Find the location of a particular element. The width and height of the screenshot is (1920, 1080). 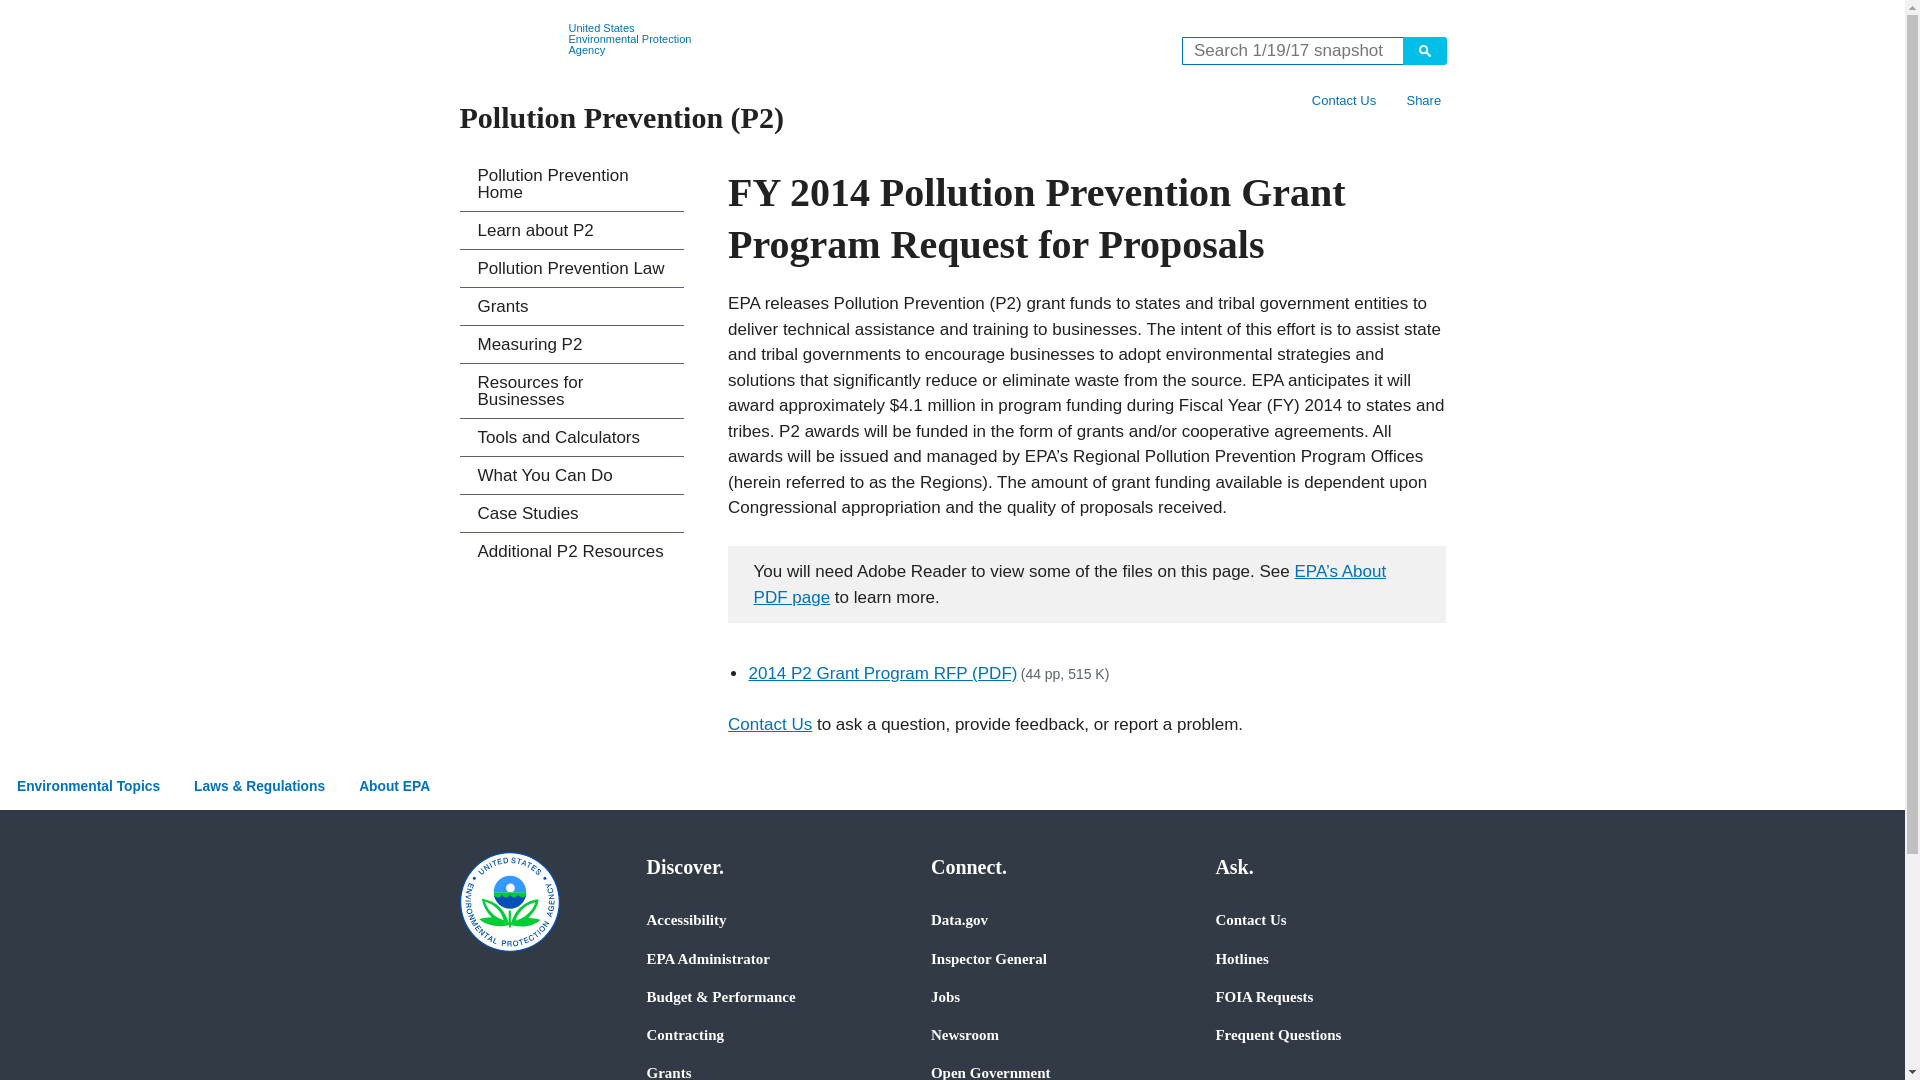

Contact Us is located at coordinates (1344, 100).